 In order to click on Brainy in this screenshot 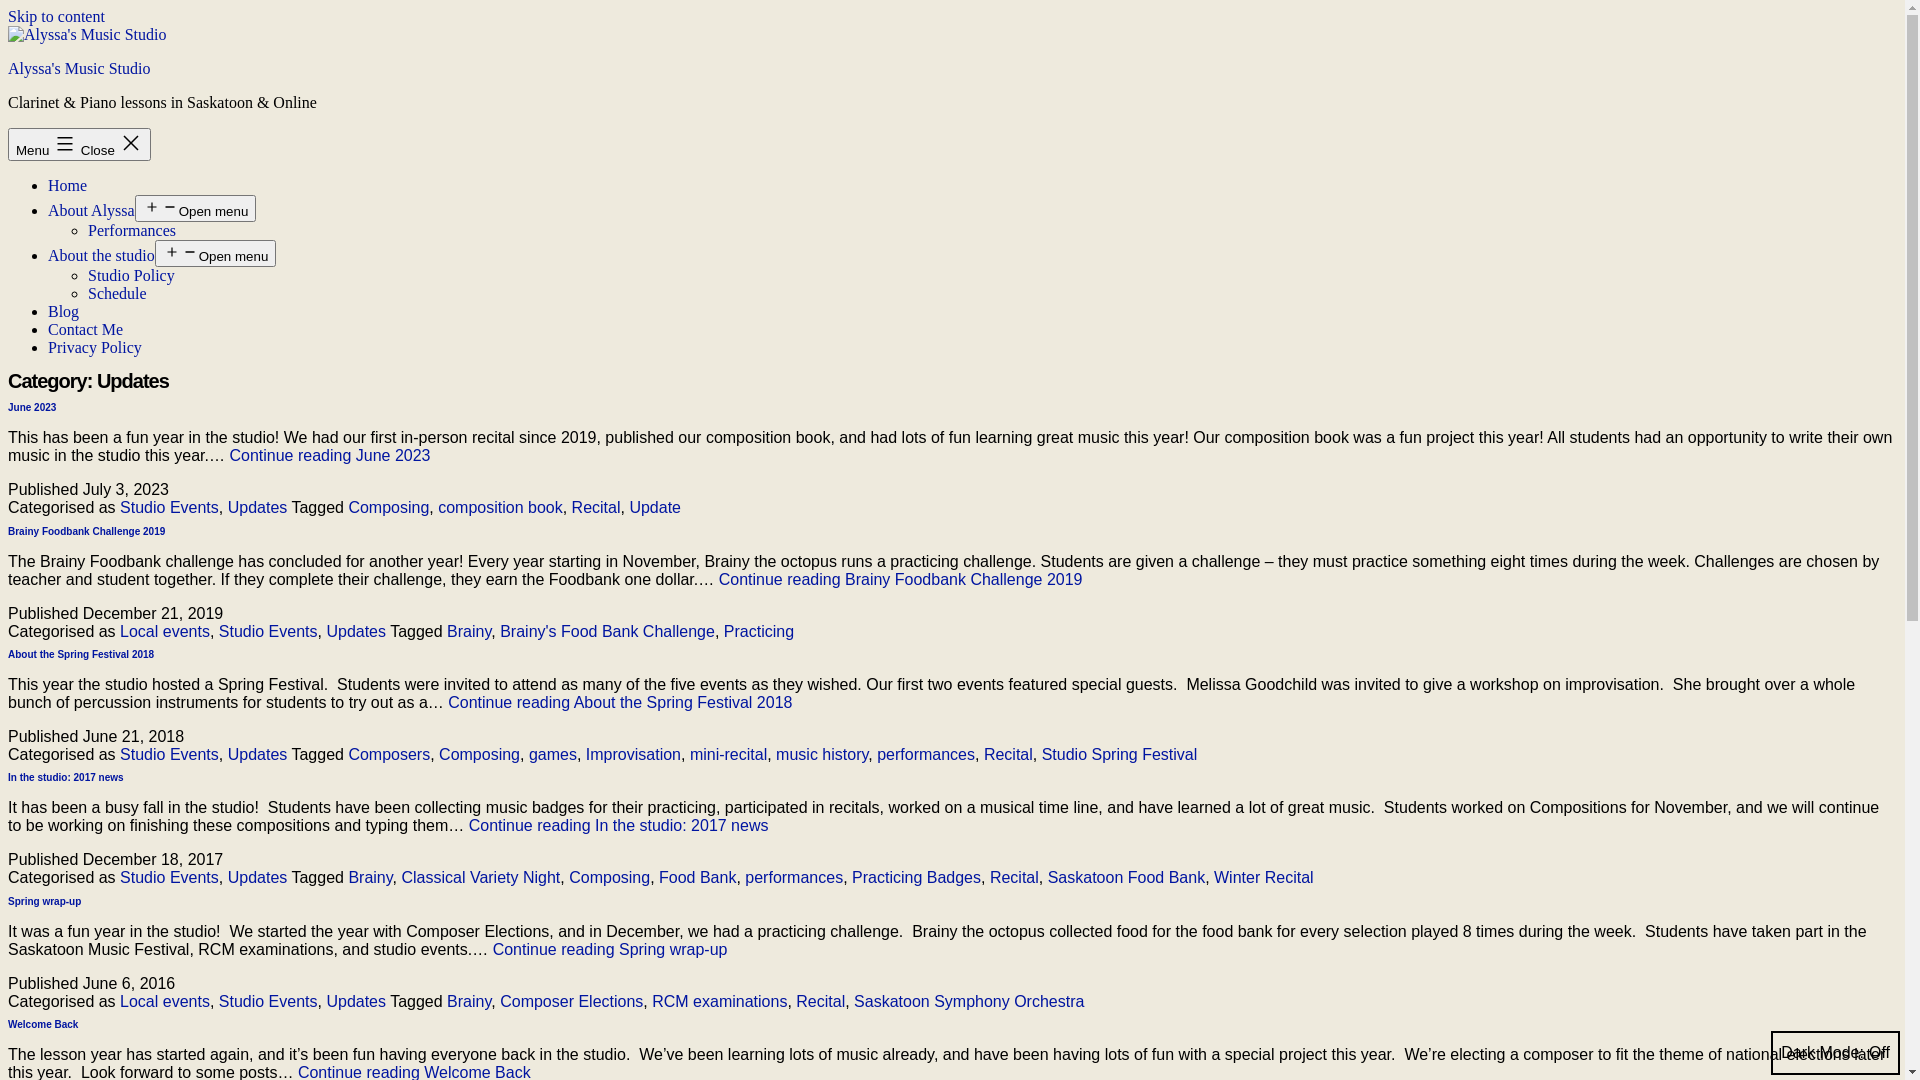, I will do `click(469, 632)`.